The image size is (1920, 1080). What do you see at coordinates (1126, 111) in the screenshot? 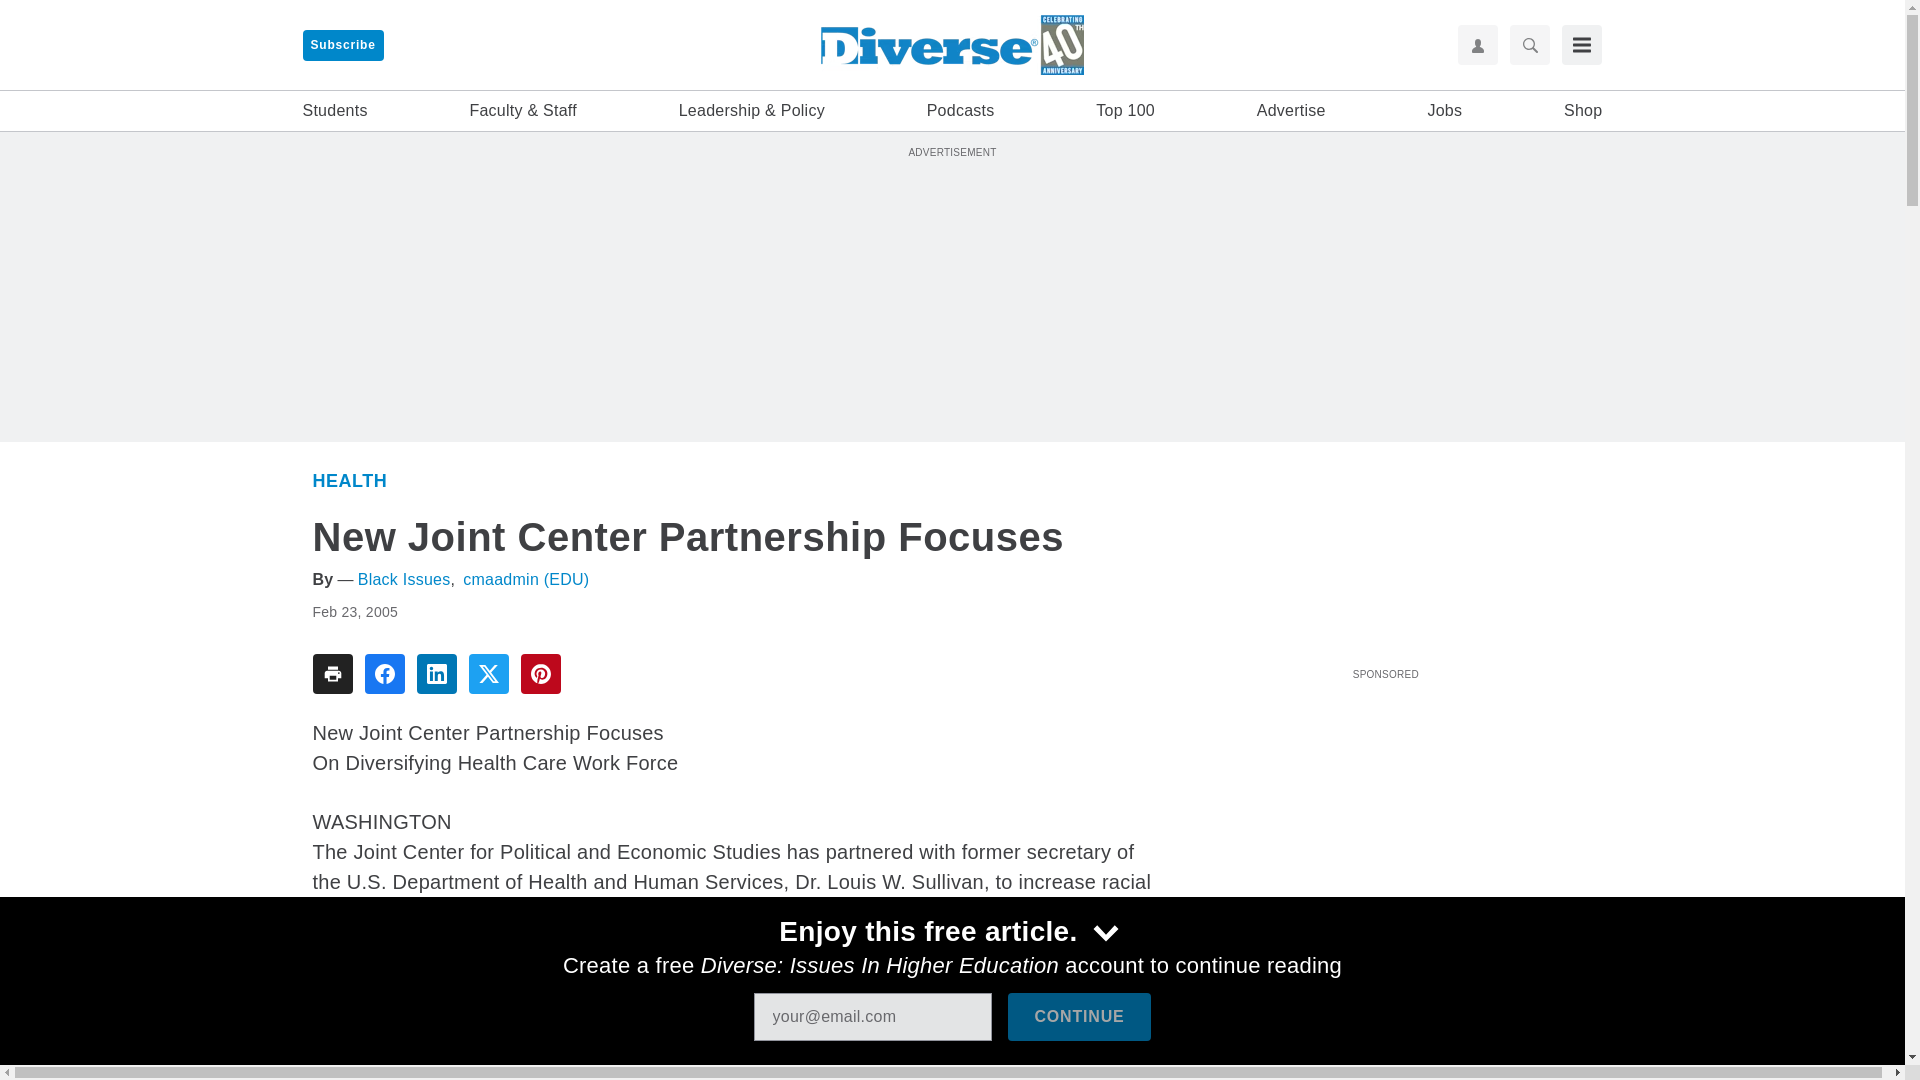
I see `Top 100` at bounding box center [1126, 111].